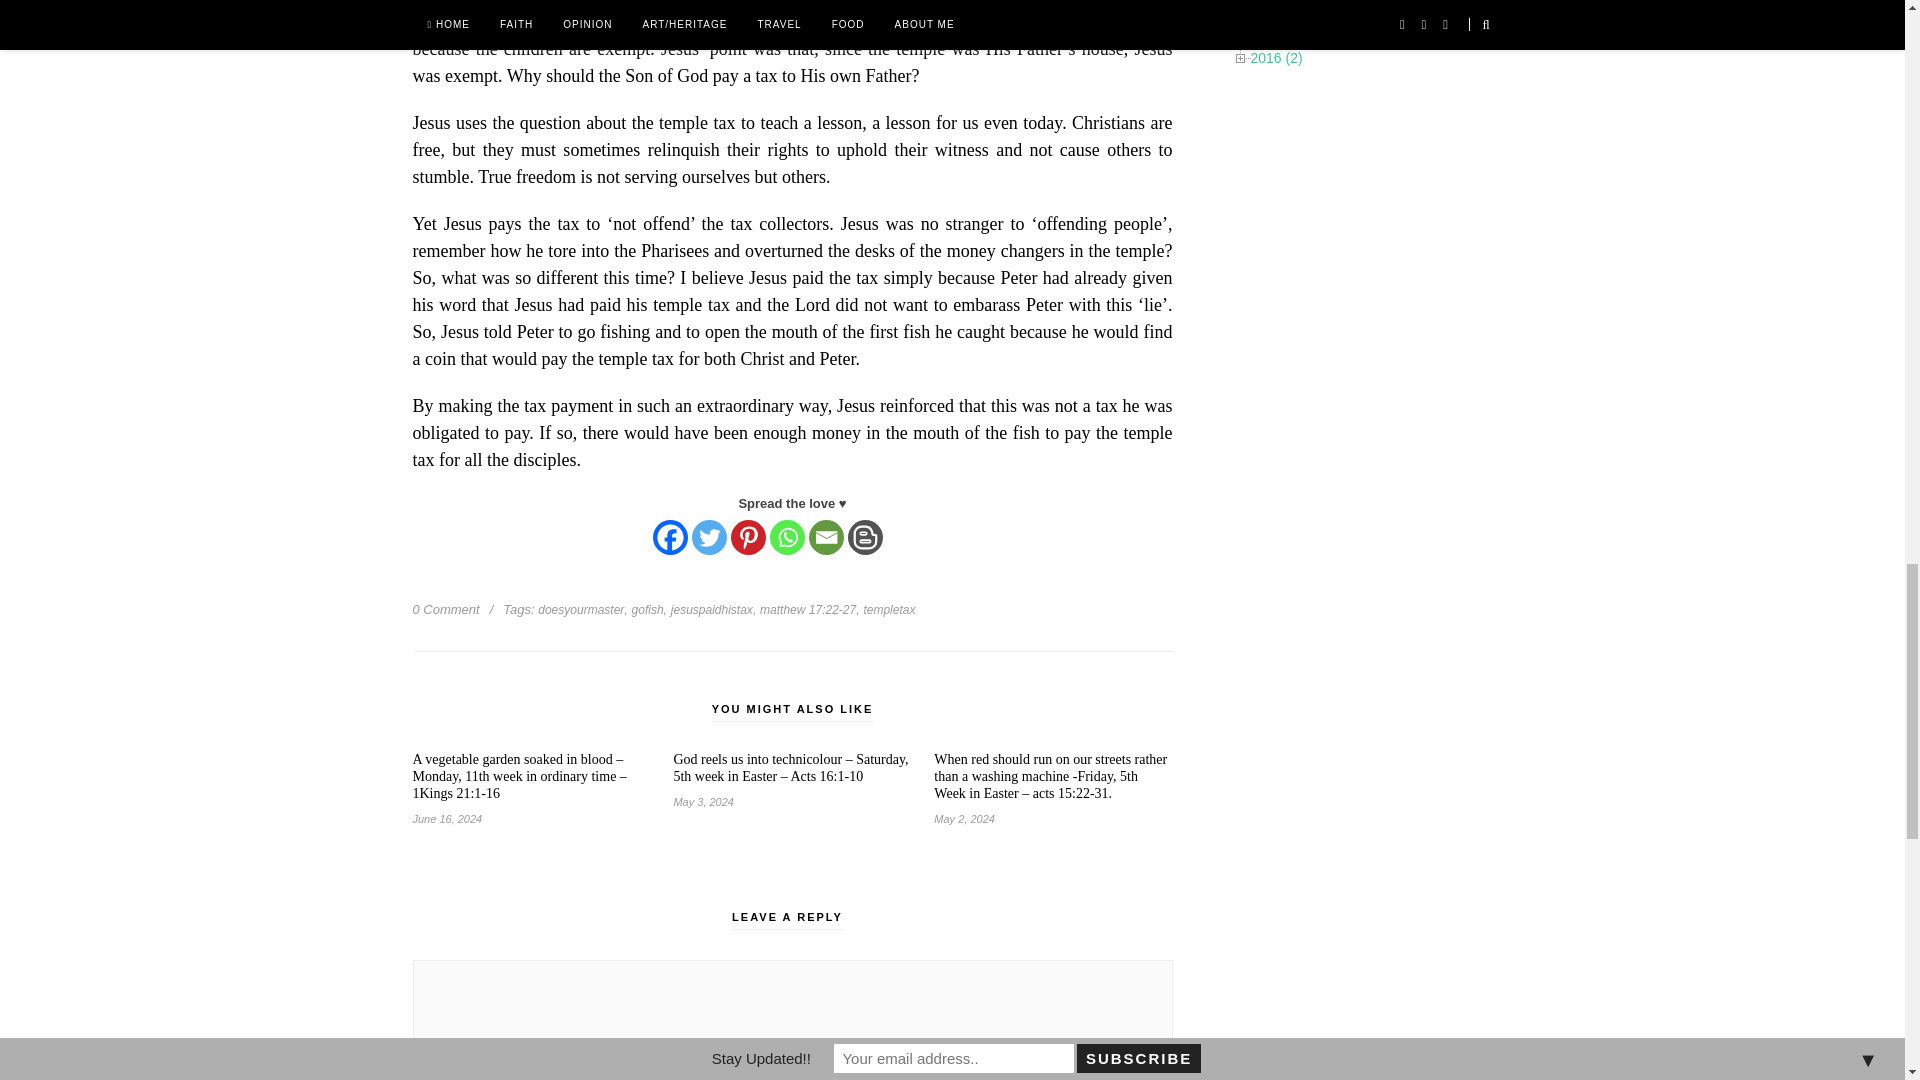  Describe the element at coordinates (445, 608) in the screenshot. I see `0 Comment` at that location.